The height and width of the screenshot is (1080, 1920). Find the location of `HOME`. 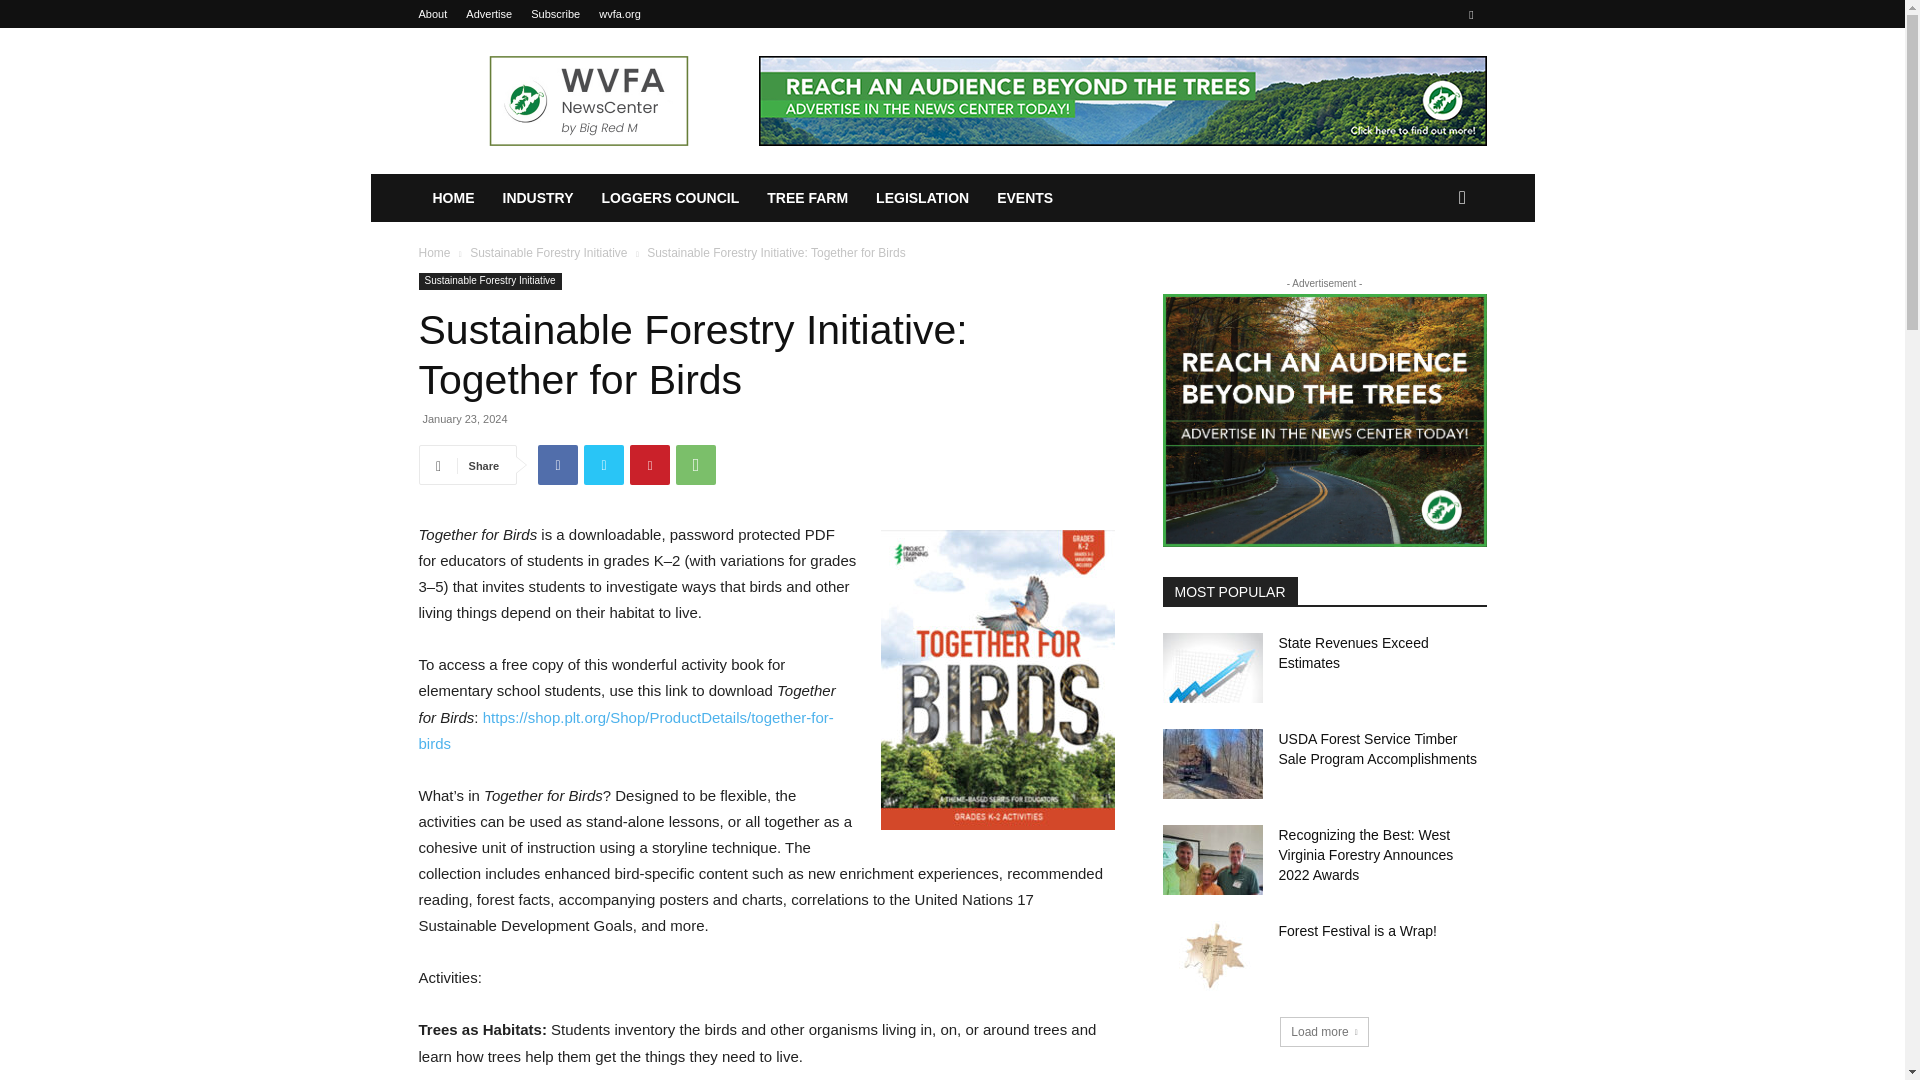

HOME is located at coordinates (452, 198).